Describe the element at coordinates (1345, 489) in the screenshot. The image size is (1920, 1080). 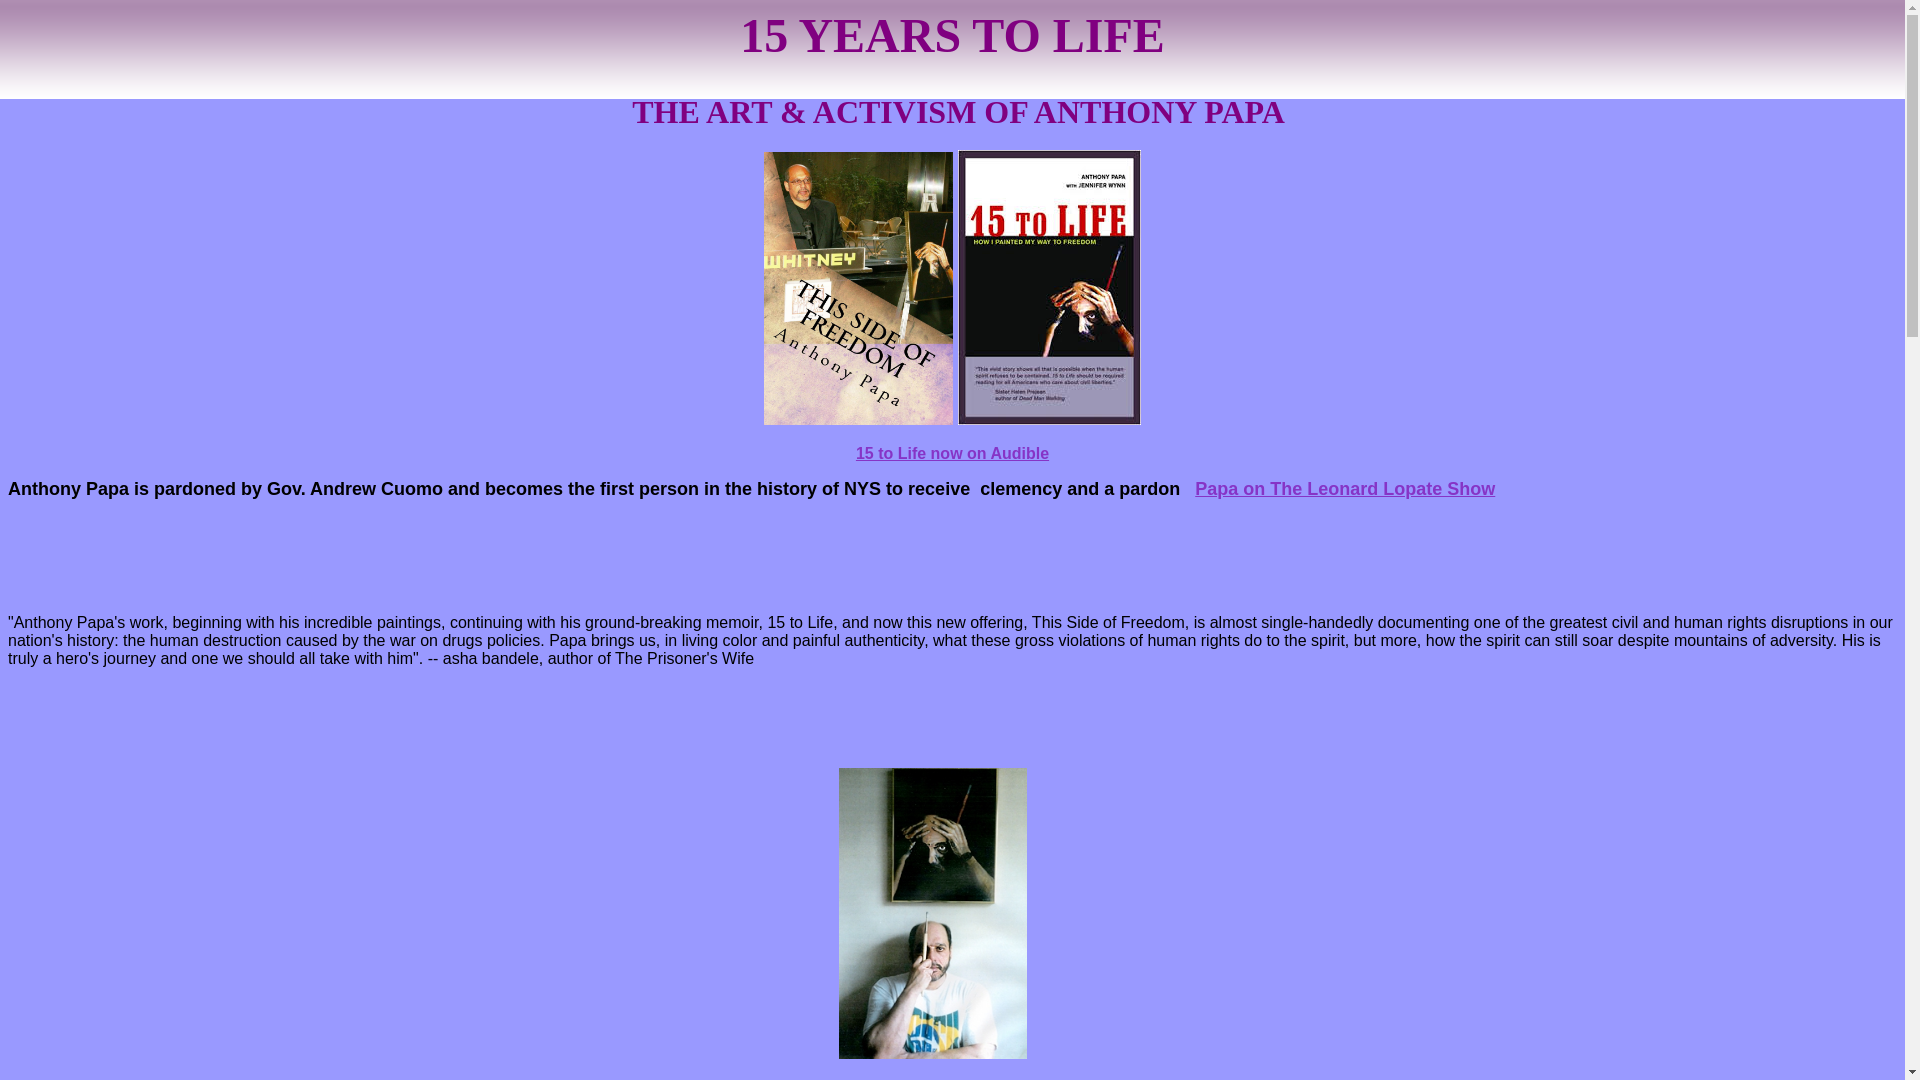
I see `Papa on The Leonard Lopate Show` at that location.